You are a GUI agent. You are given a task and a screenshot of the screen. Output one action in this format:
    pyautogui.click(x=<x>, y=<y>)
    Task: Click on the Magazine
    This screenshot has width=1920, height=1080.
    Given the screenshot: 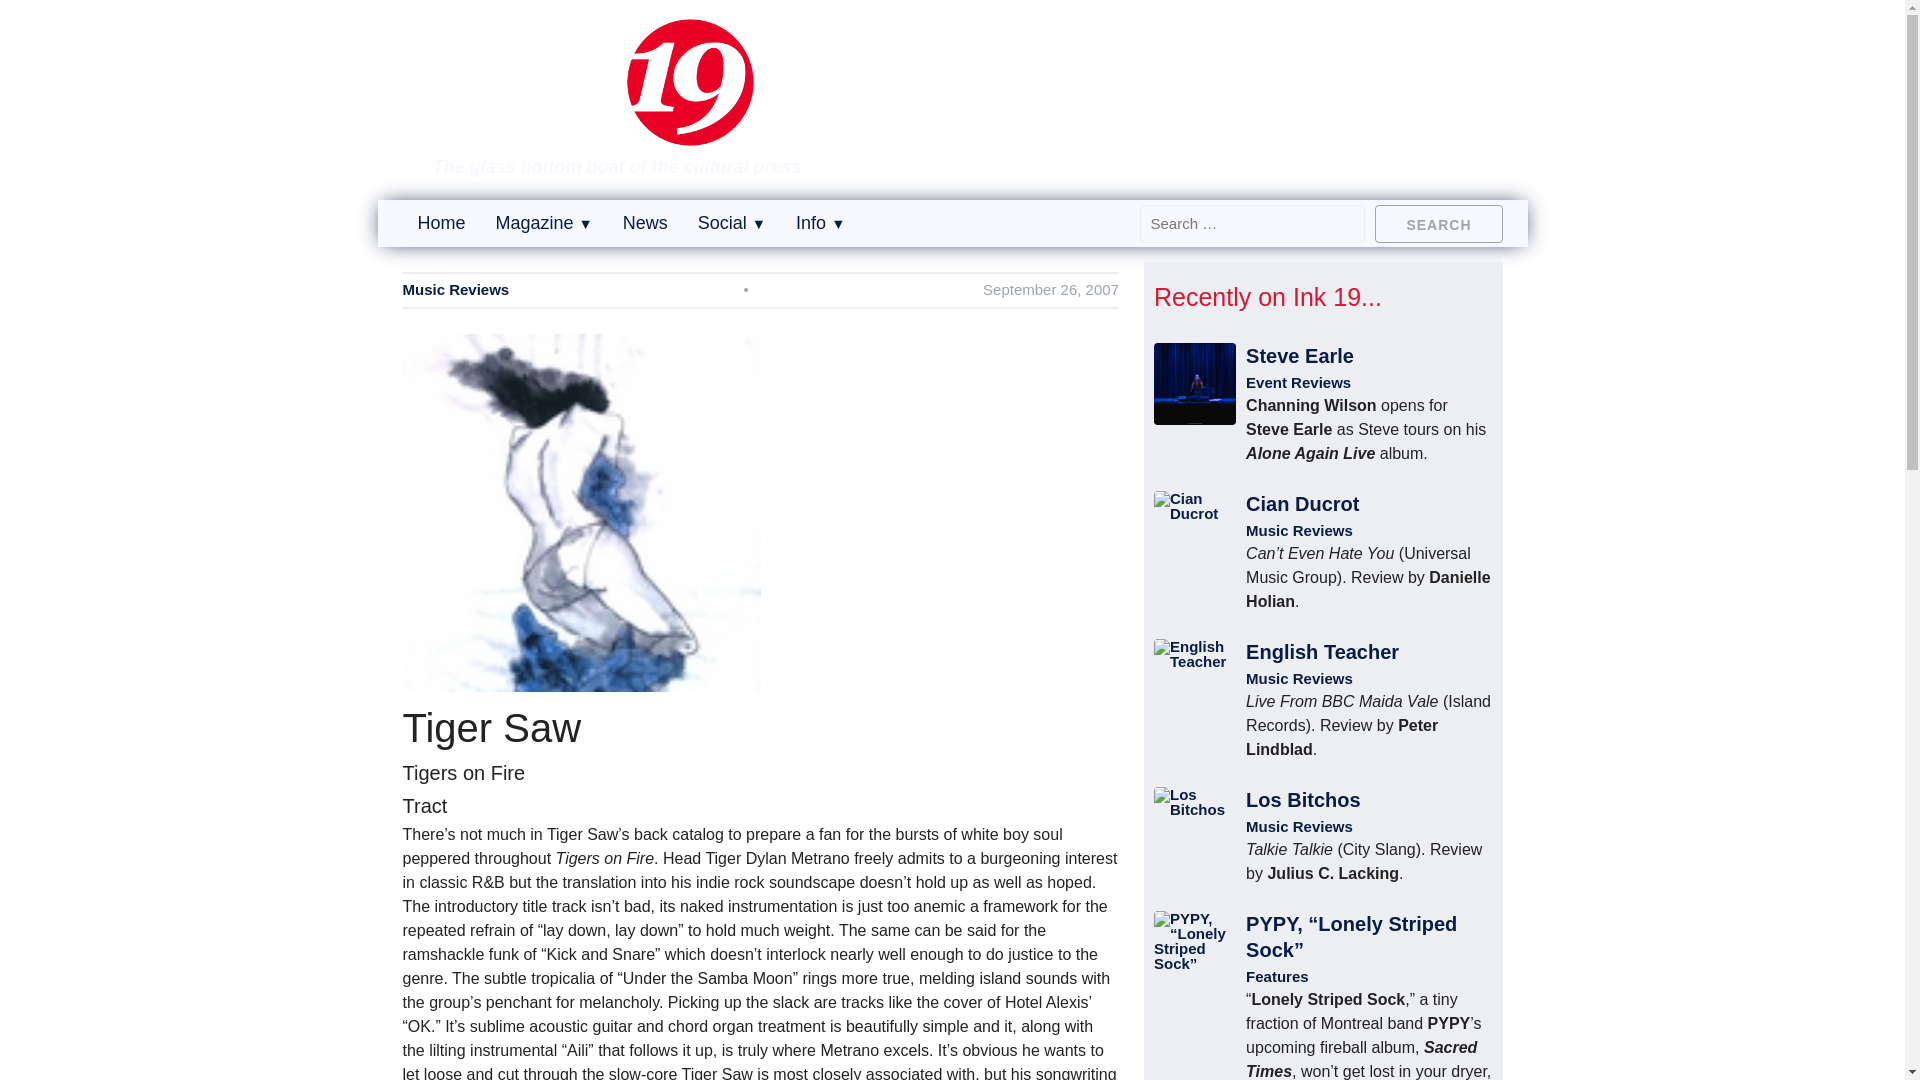 What is the action you would take?
    pyautogui.click(x=544, y=222)
    